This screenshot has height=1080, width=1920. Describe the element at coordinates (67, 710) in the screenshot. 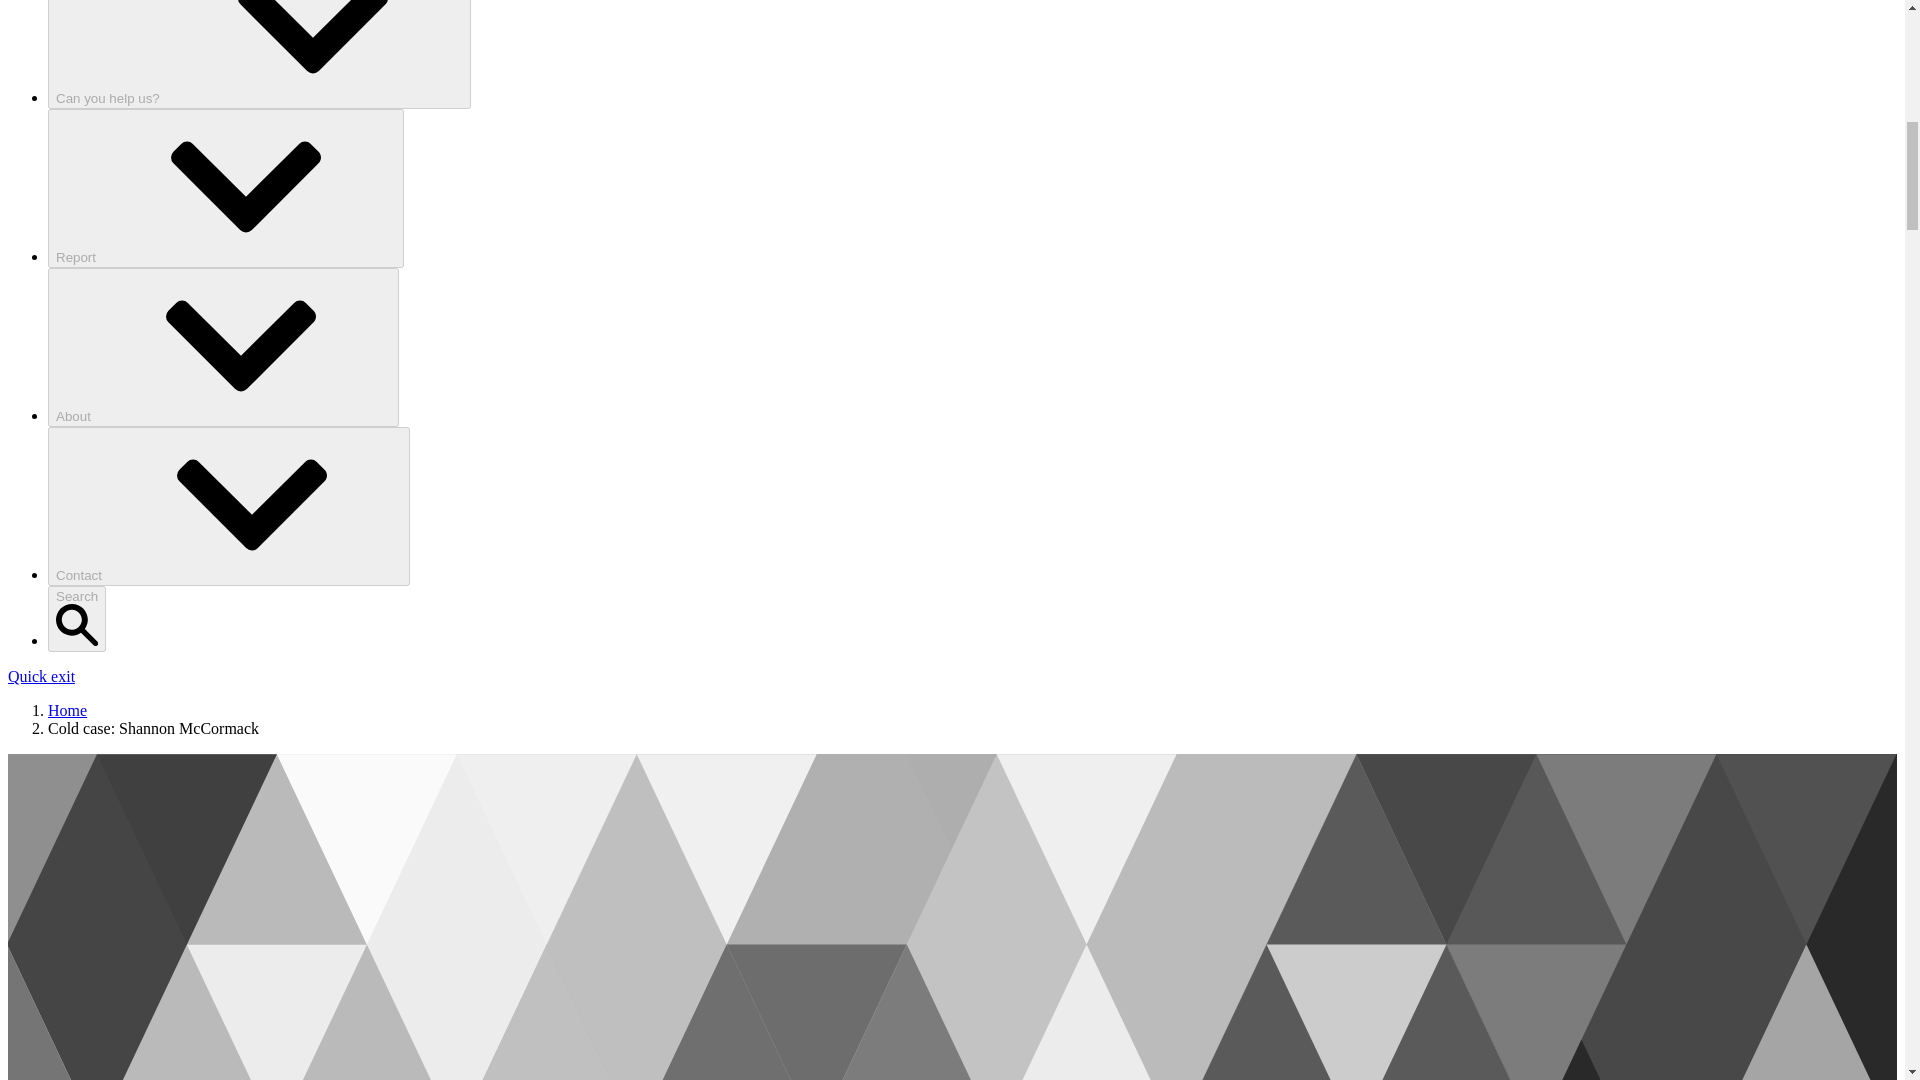

I see `Home` at that location.